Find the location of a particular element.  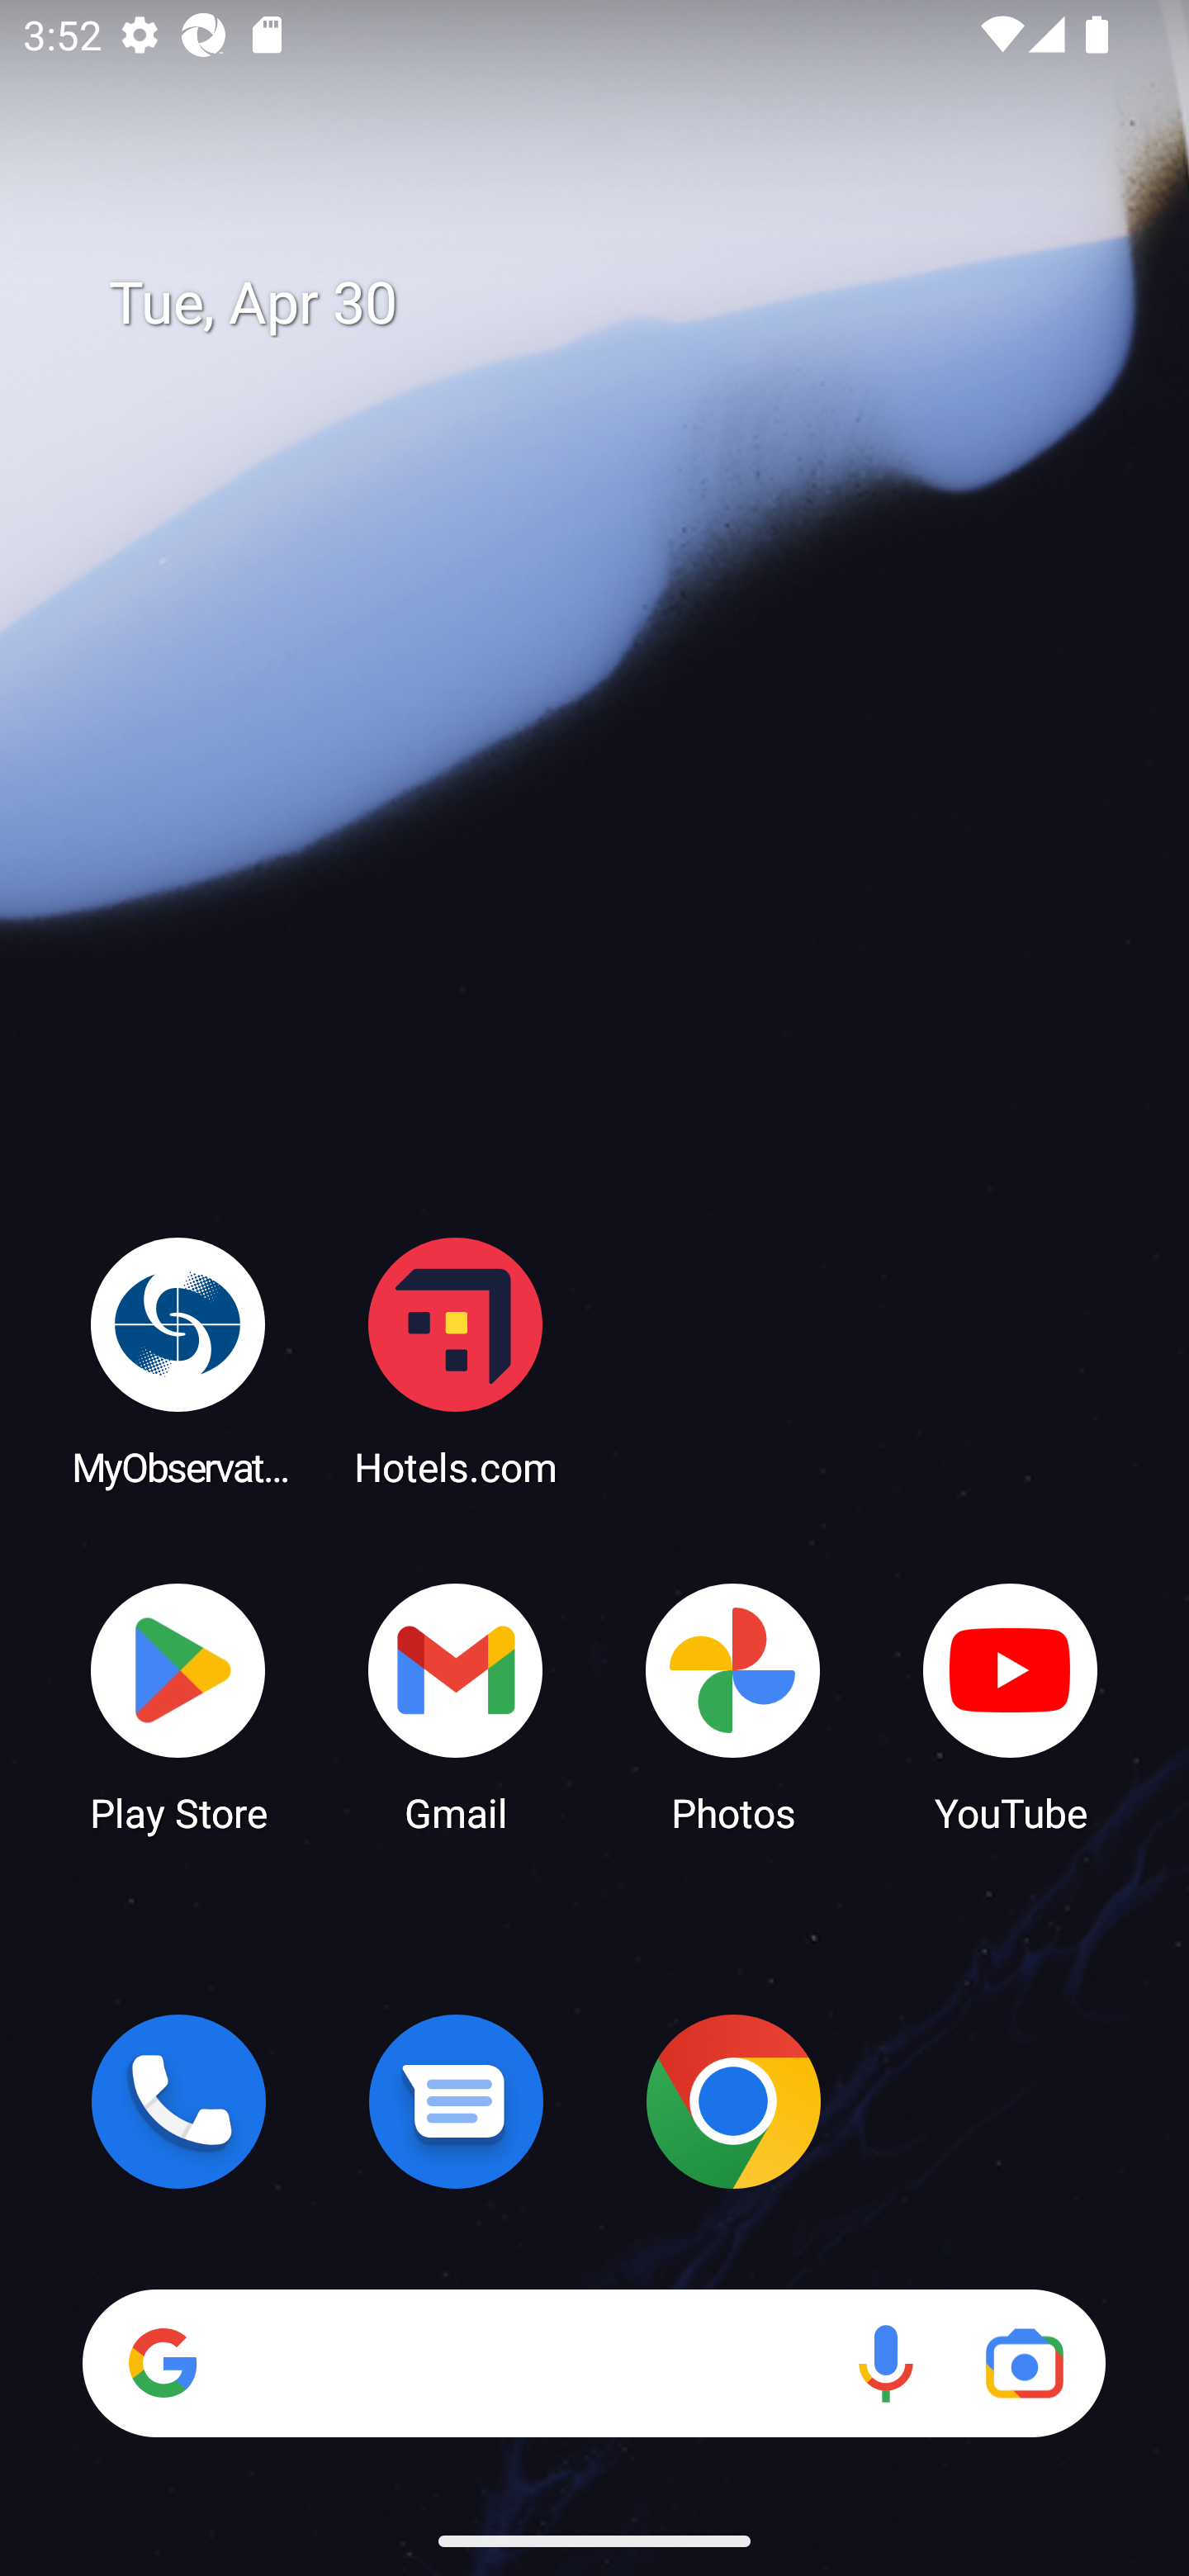

Voice search is located at coordinates (885, 2363).